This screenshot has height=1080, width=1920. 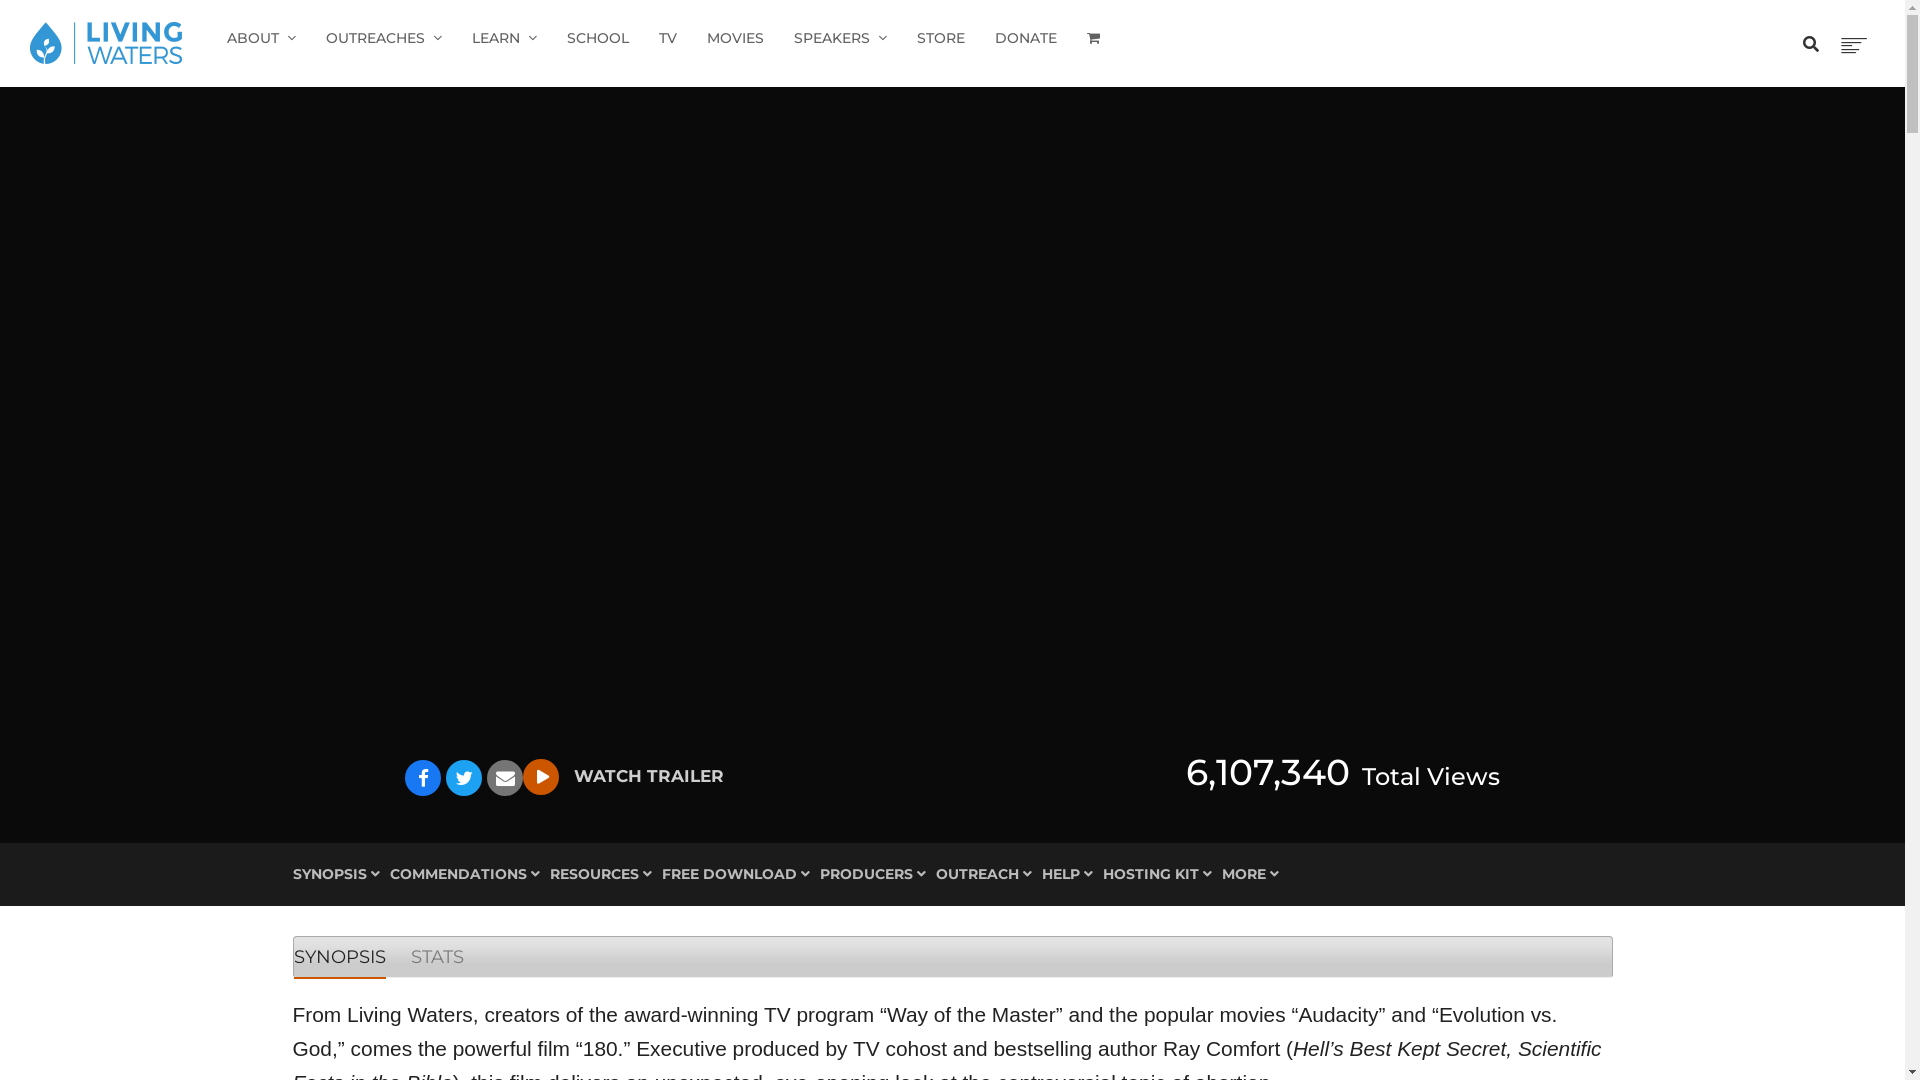 I want to click on FREE DOWNLOAD, so click(x=736, y=874).